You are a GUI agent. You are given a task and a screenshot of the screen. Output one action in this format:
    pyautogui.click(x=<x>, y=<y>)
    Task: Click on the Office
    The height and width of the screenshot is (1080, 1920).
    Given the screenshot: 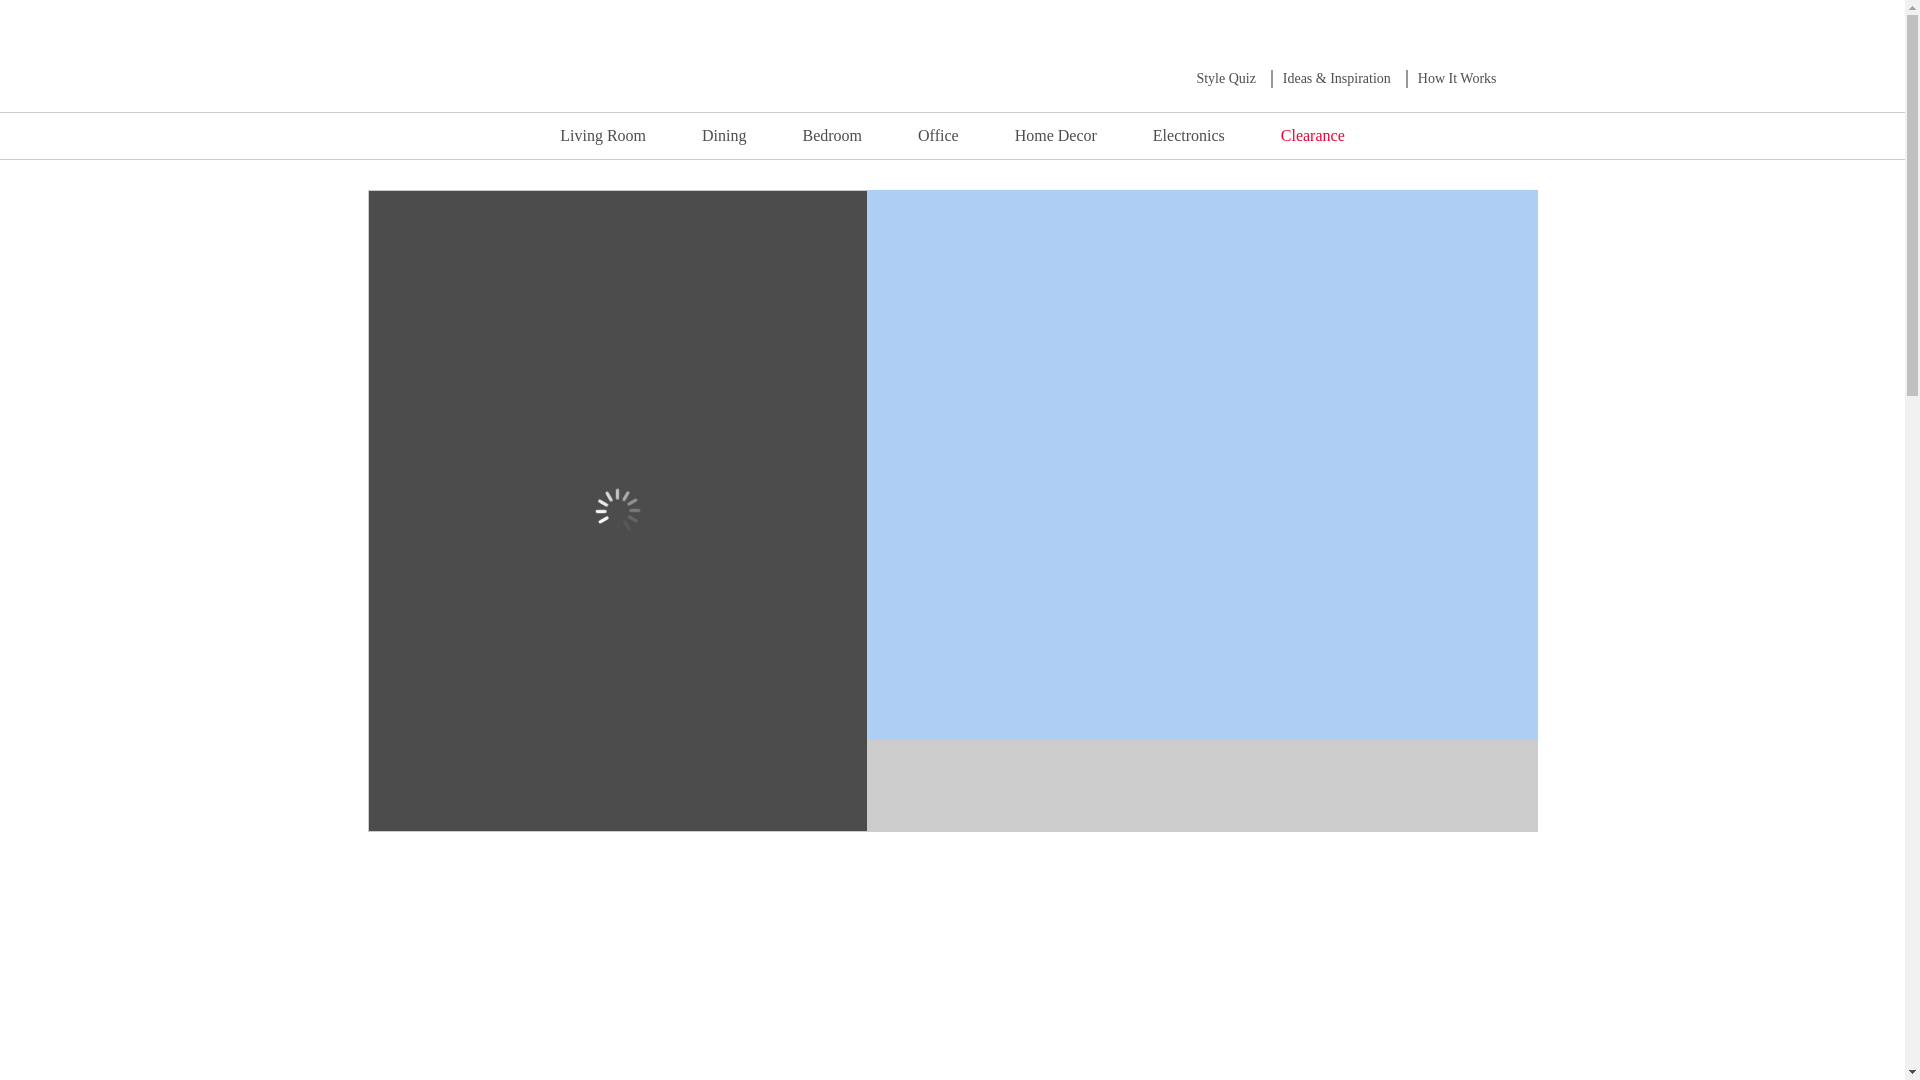 What is the action you would take?
    pyautogui.click(x=938, y=135)
    